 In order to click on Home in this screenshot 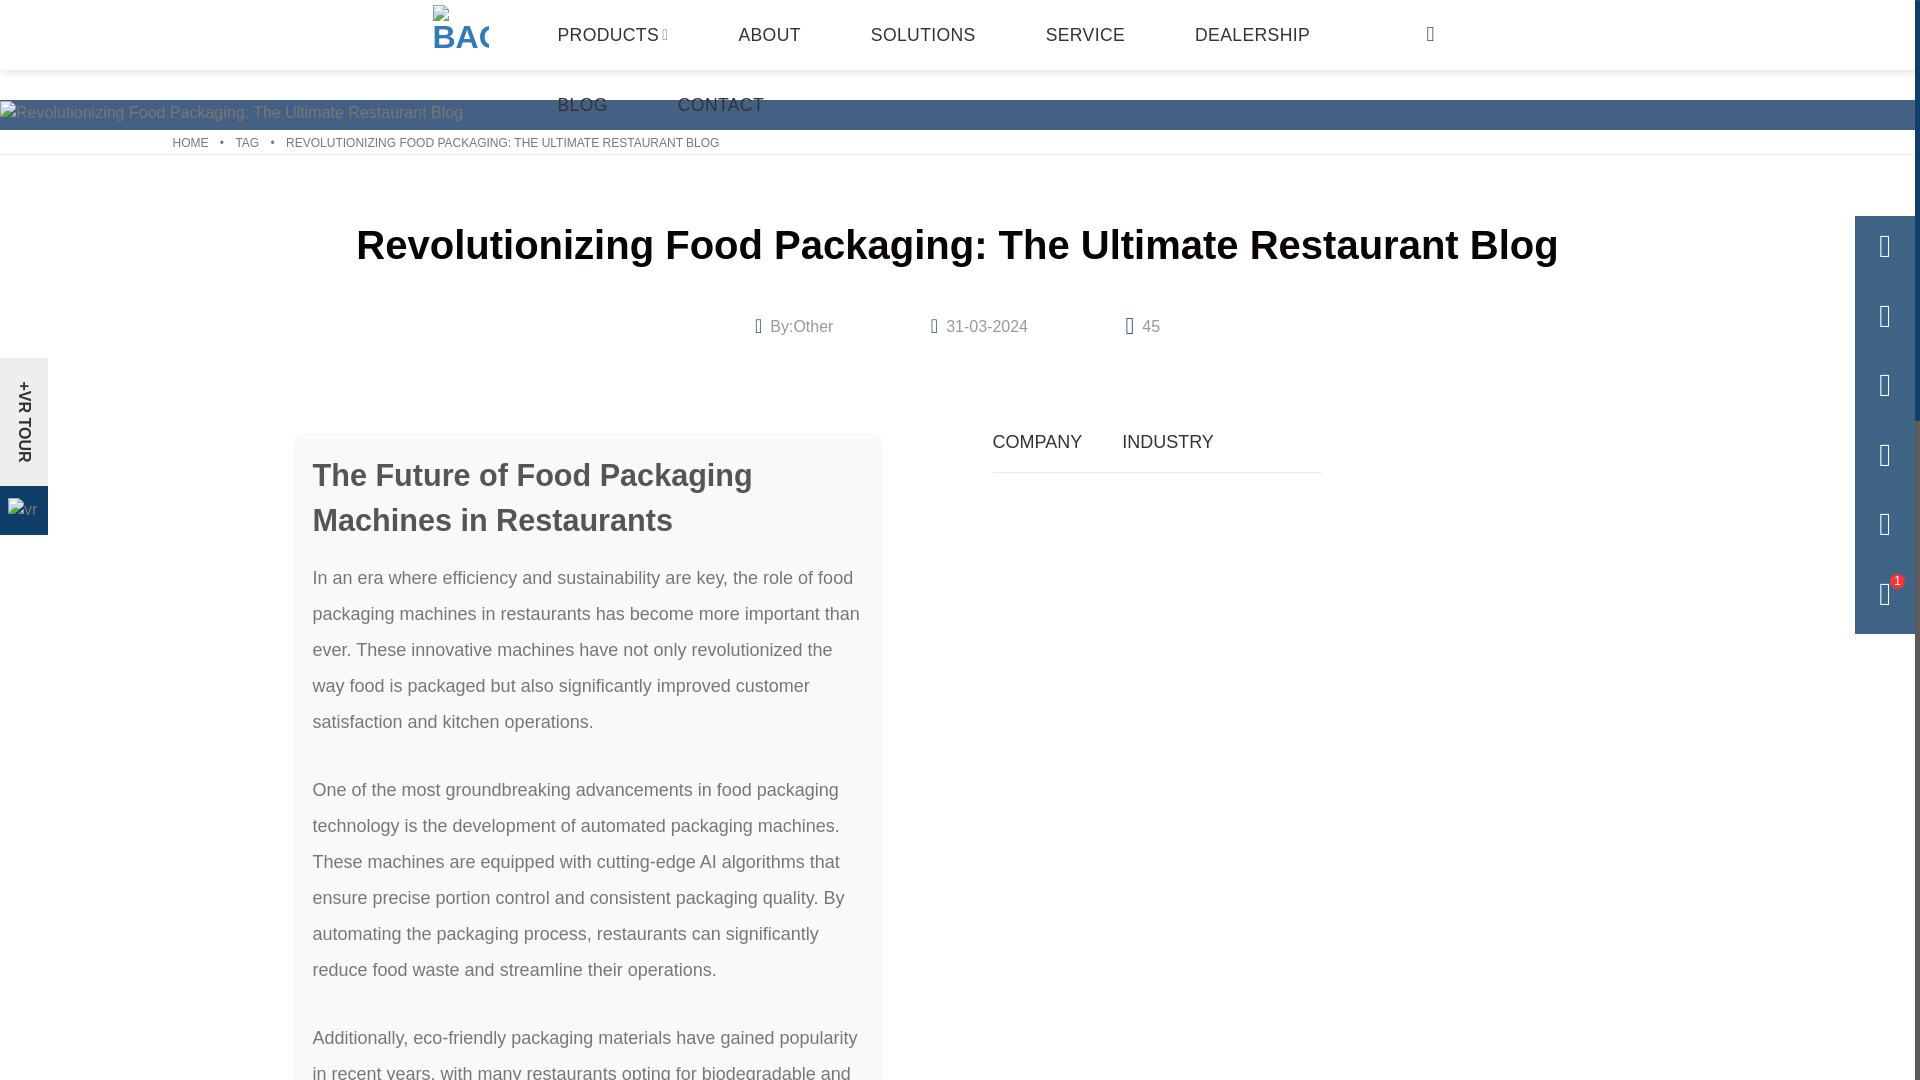, I will do `click(190, 142)`.